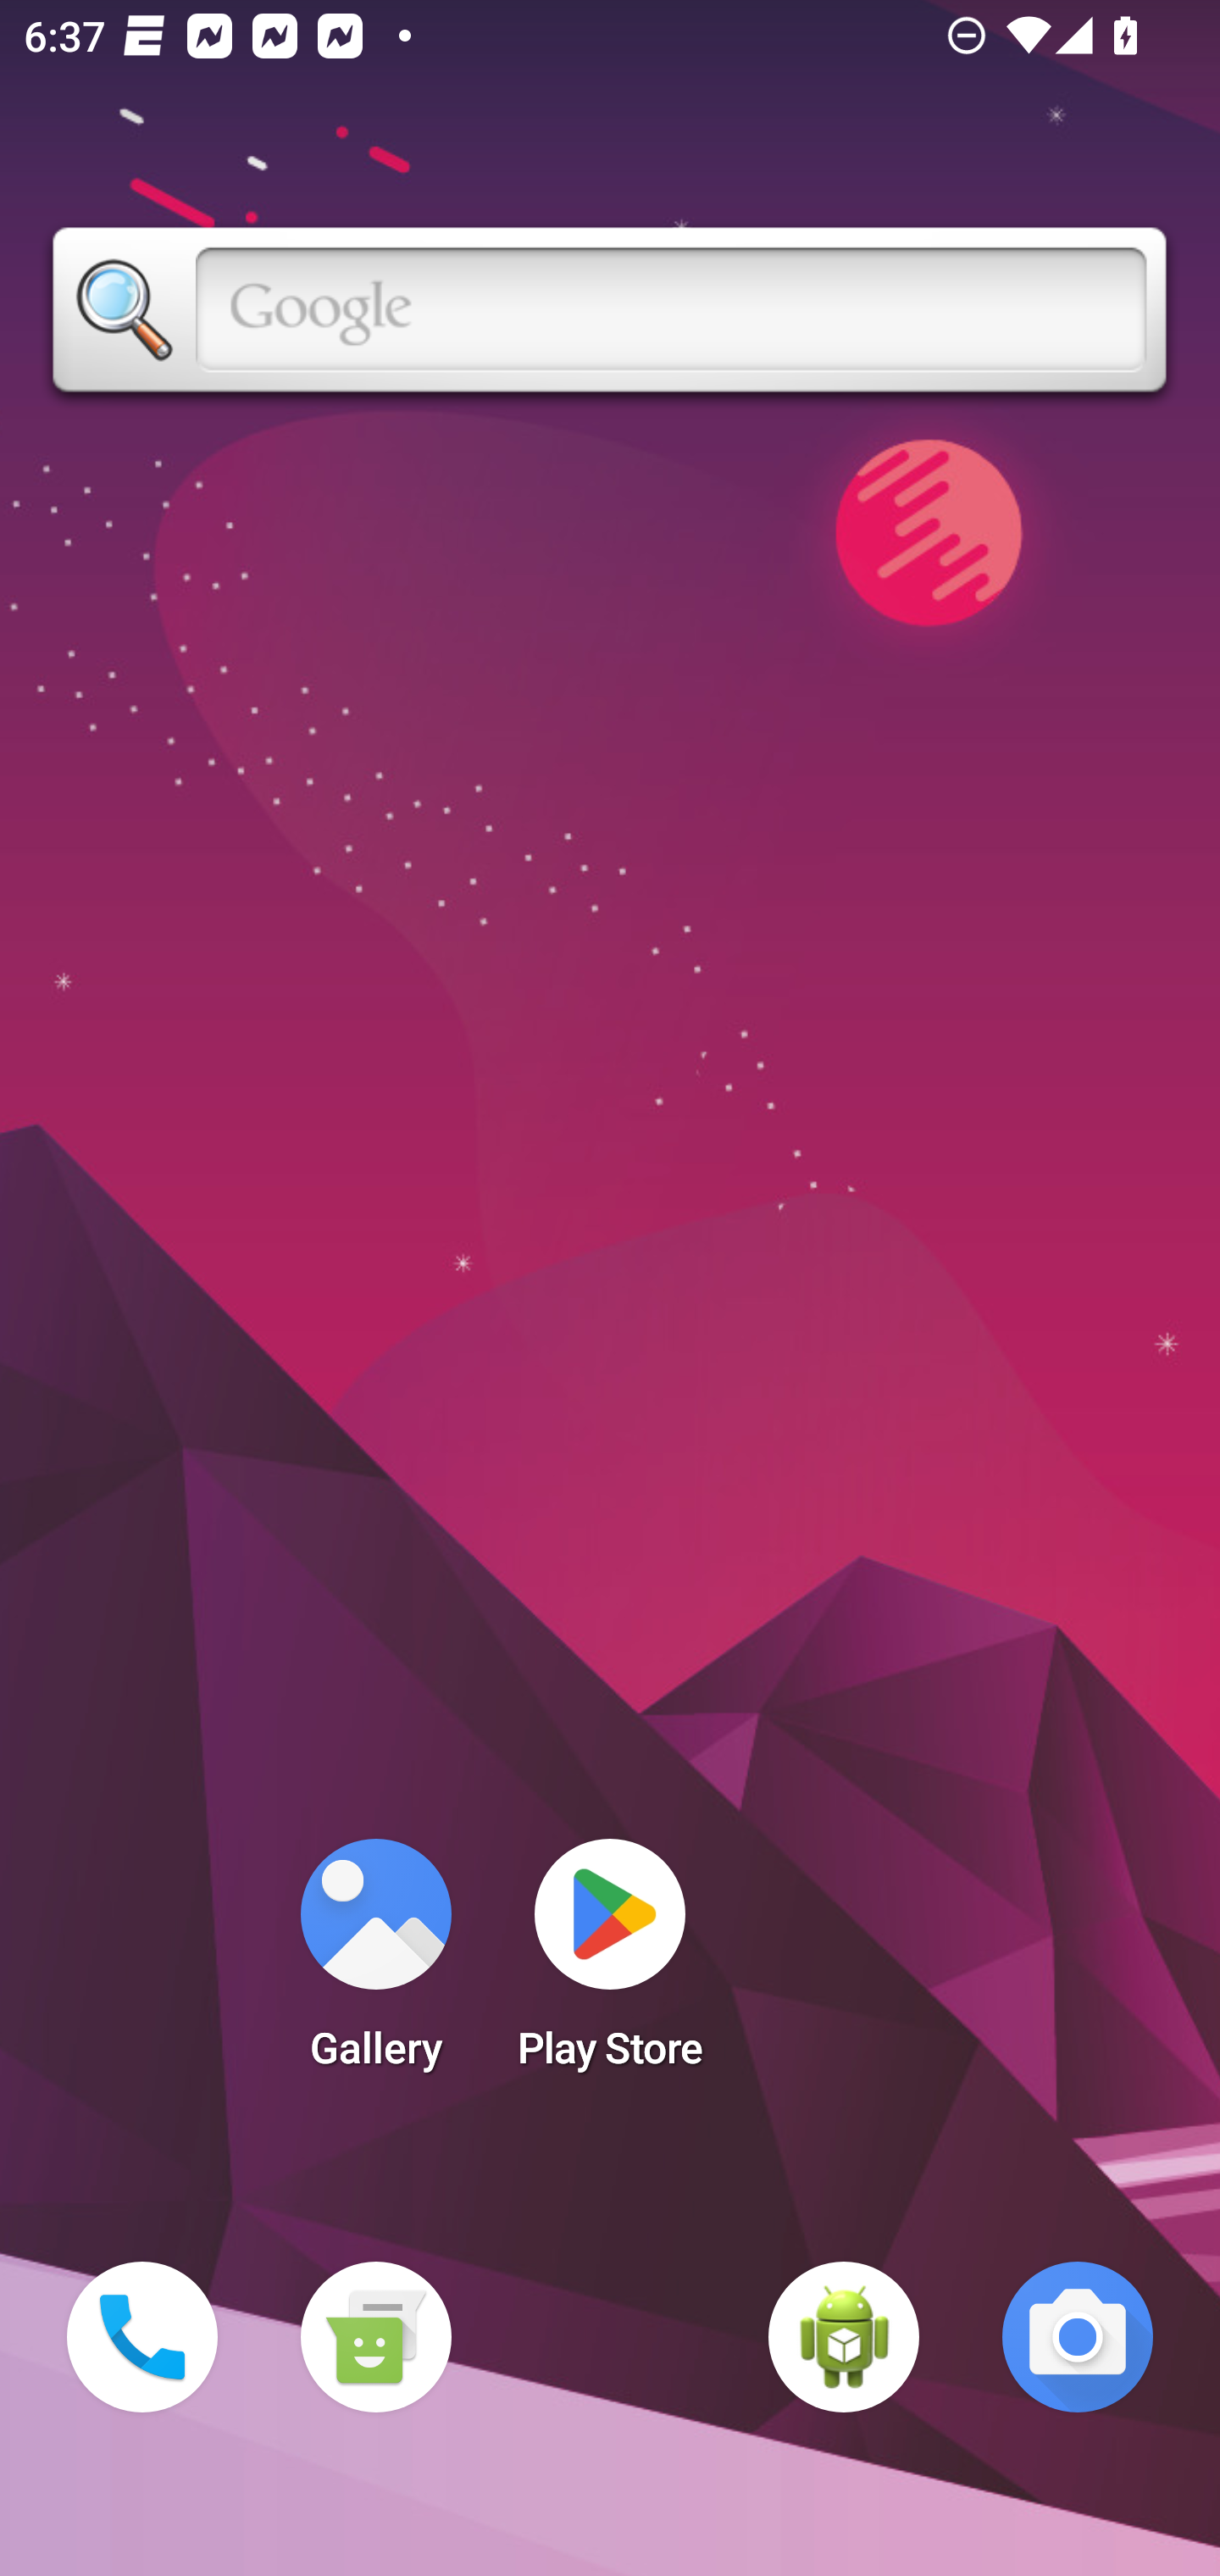  I want to click on Phone, so click(142, 2337).